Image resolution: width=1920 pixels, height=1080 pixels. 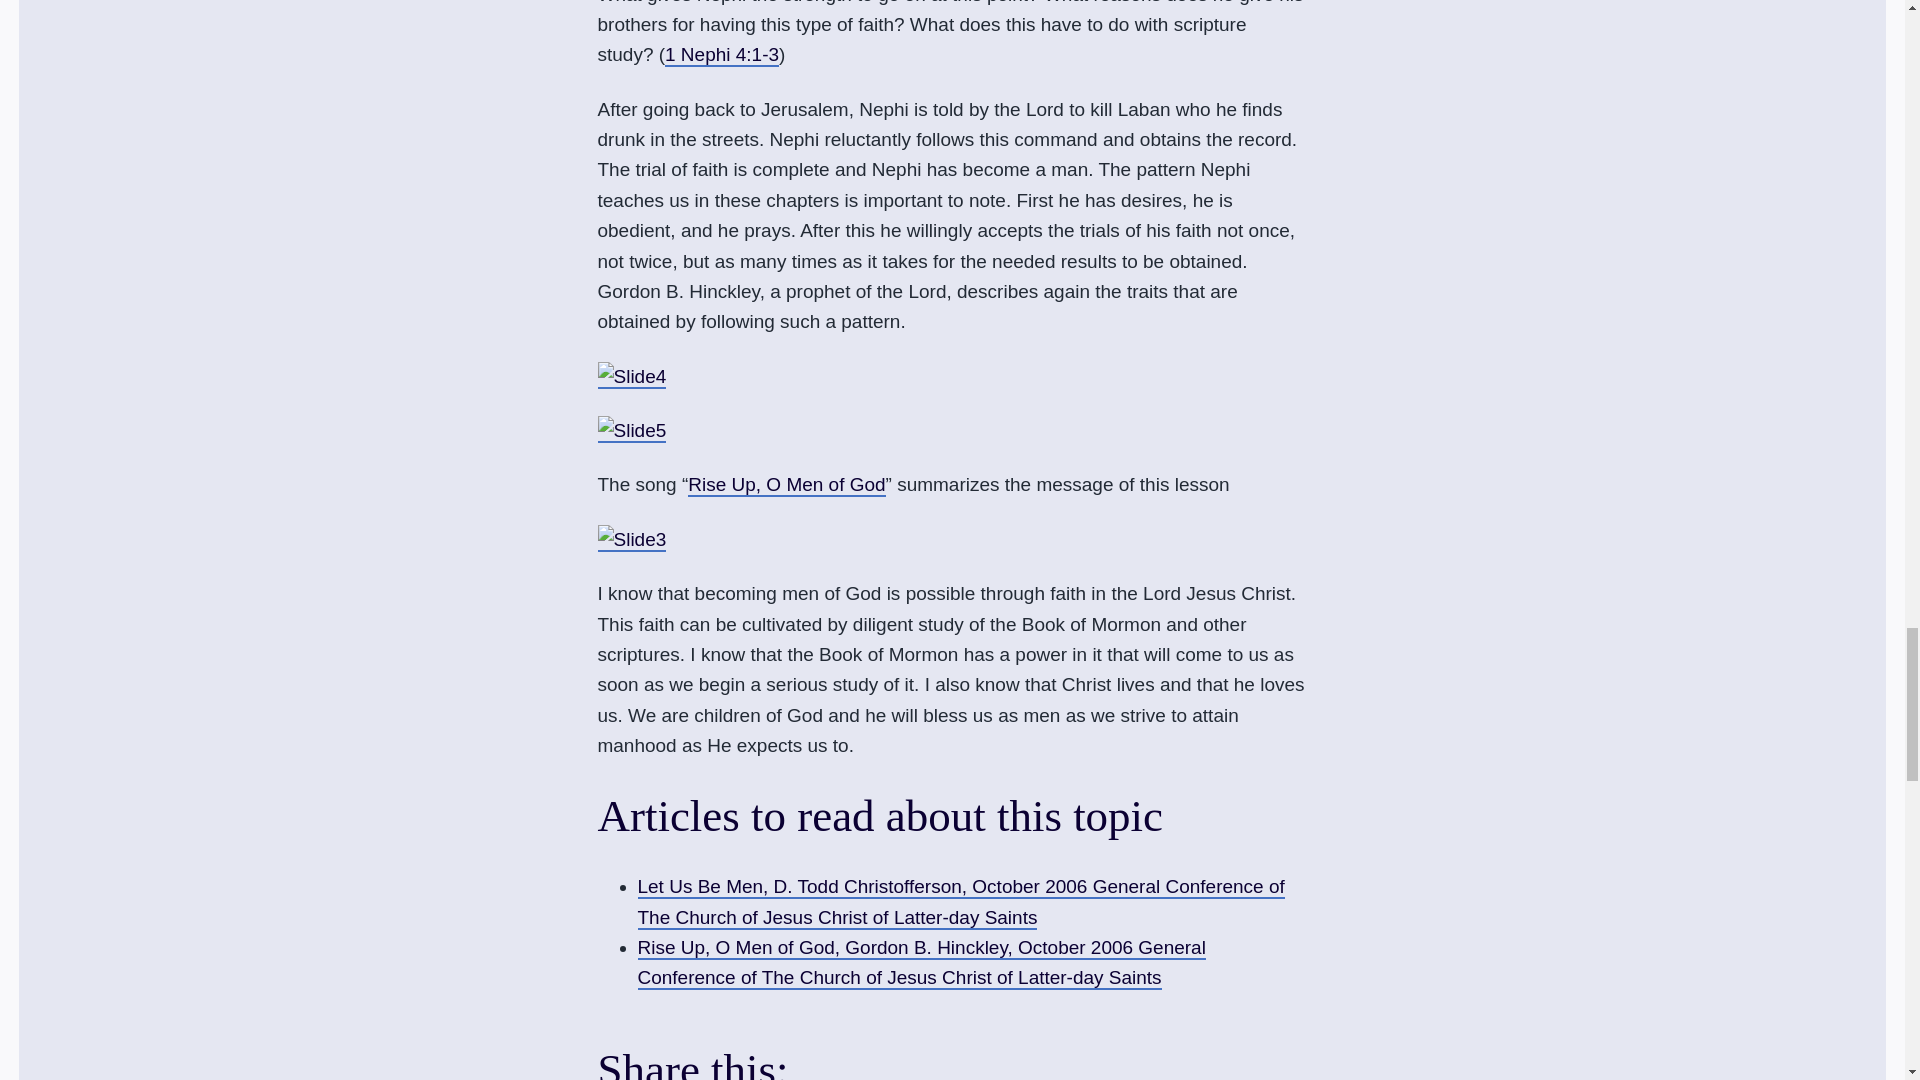 I want to click on 1 Nephi 4:1-3, so click(x=722, y=55).